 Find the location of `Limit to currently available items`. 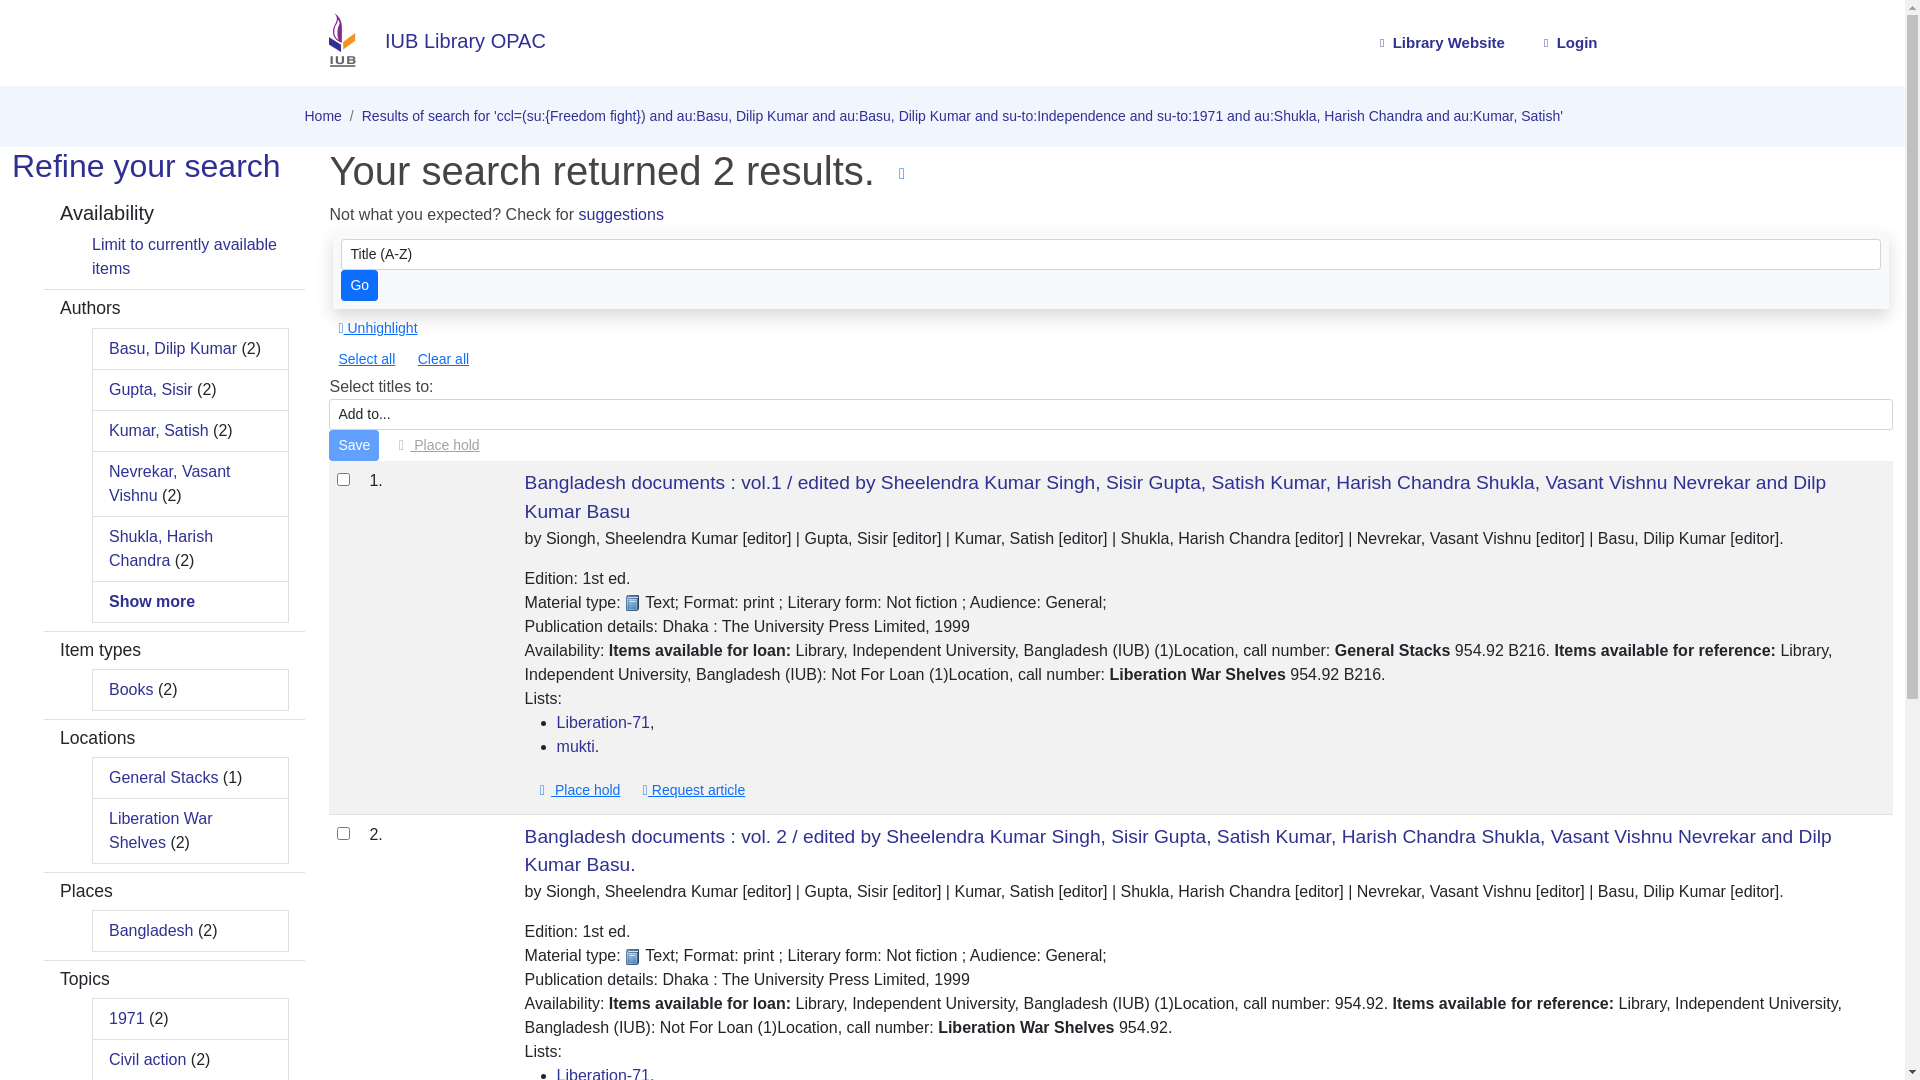

Limit to currently available items is located at coordinates (184, 256).